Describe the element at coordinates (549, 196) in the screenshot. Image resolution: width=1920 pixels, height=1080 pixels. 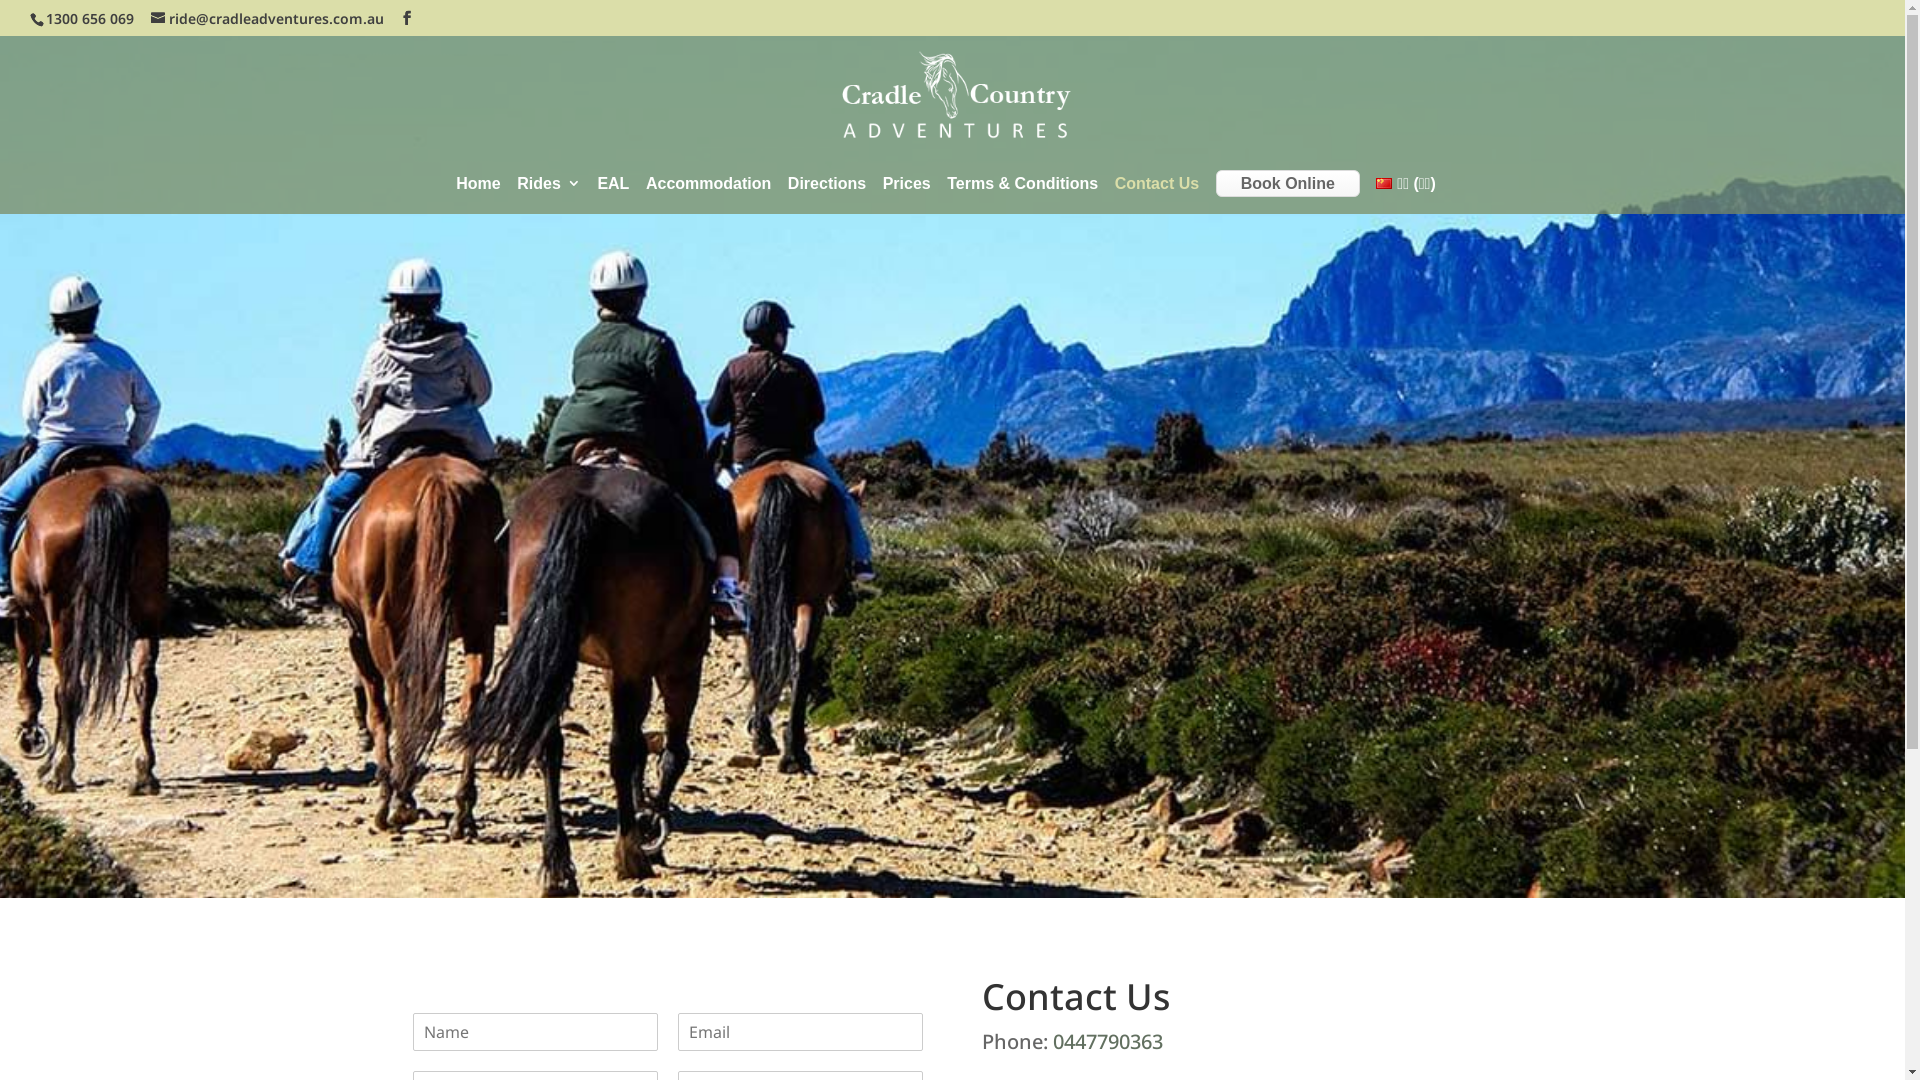
I see `Rides` at that location.